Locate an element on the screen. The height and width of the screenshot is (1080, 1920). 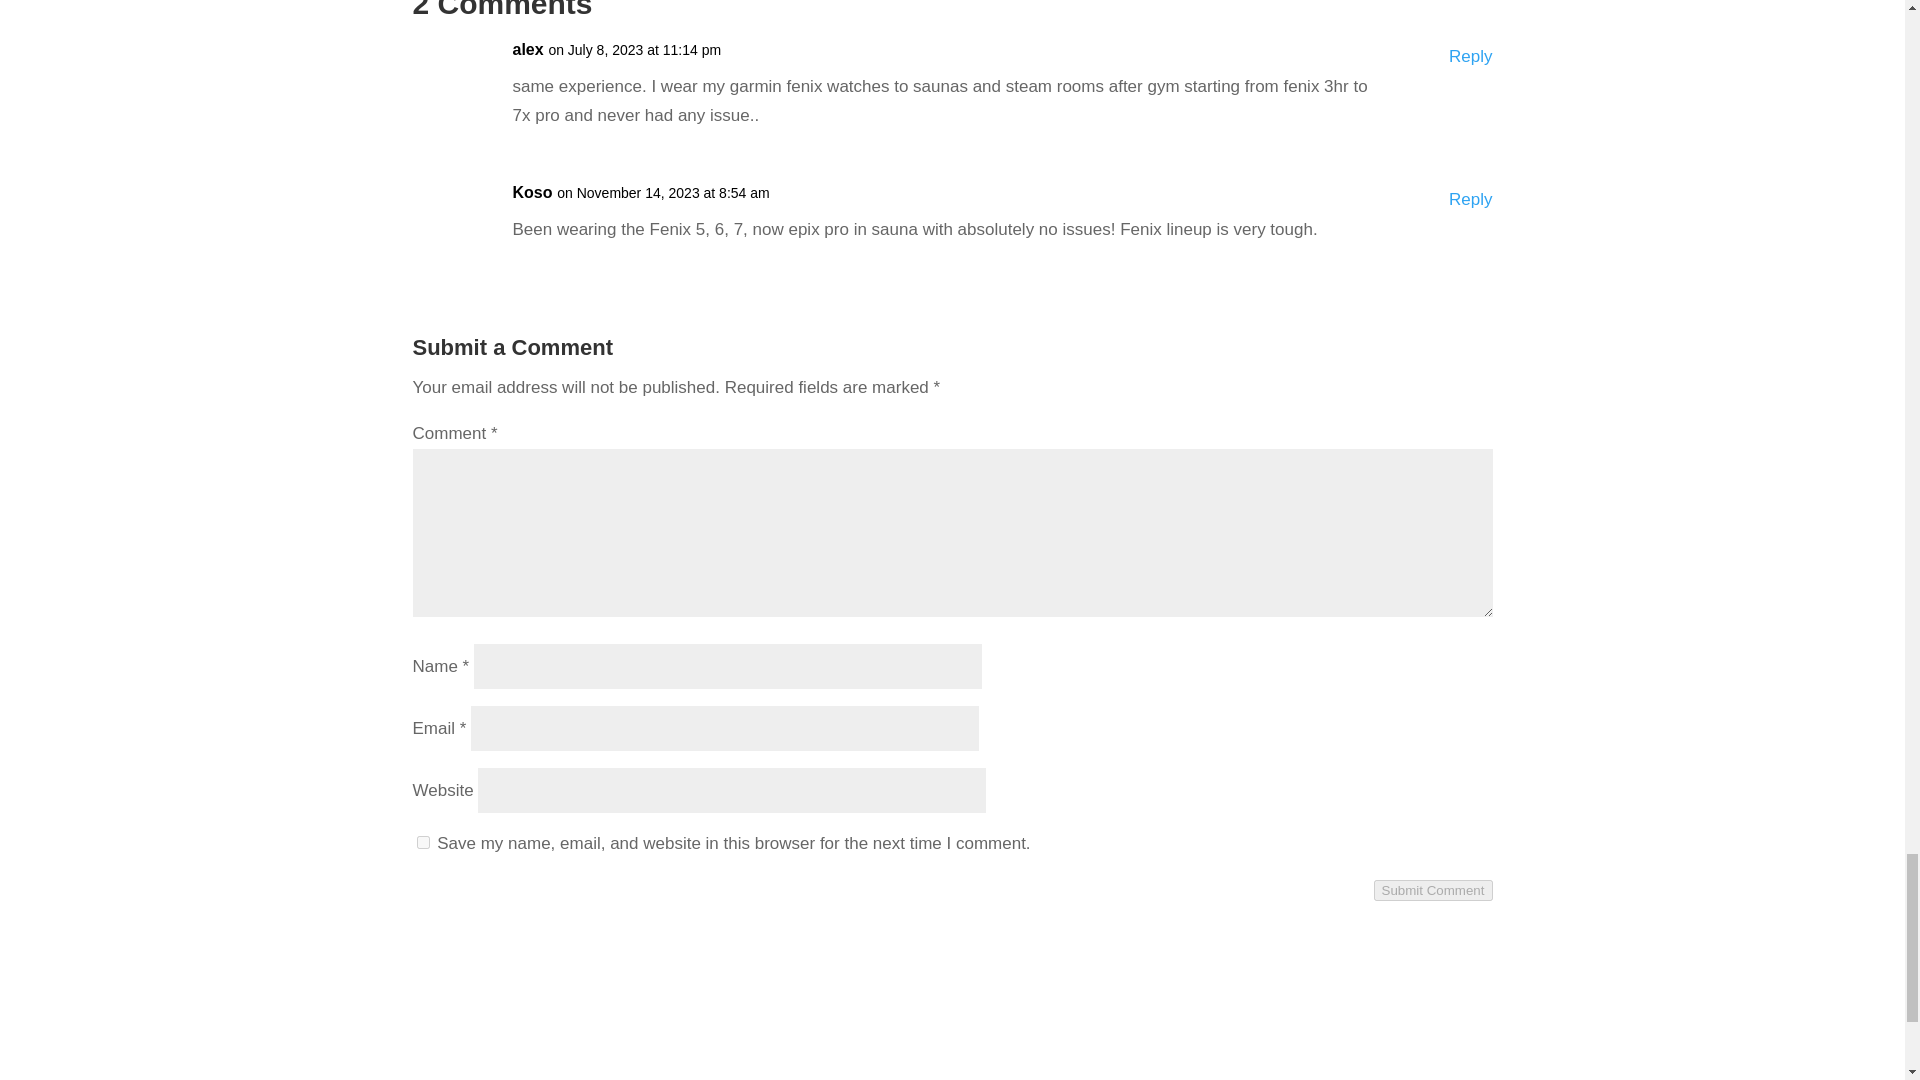
Follow on Youtube is located at coordinates (1436, 1024).